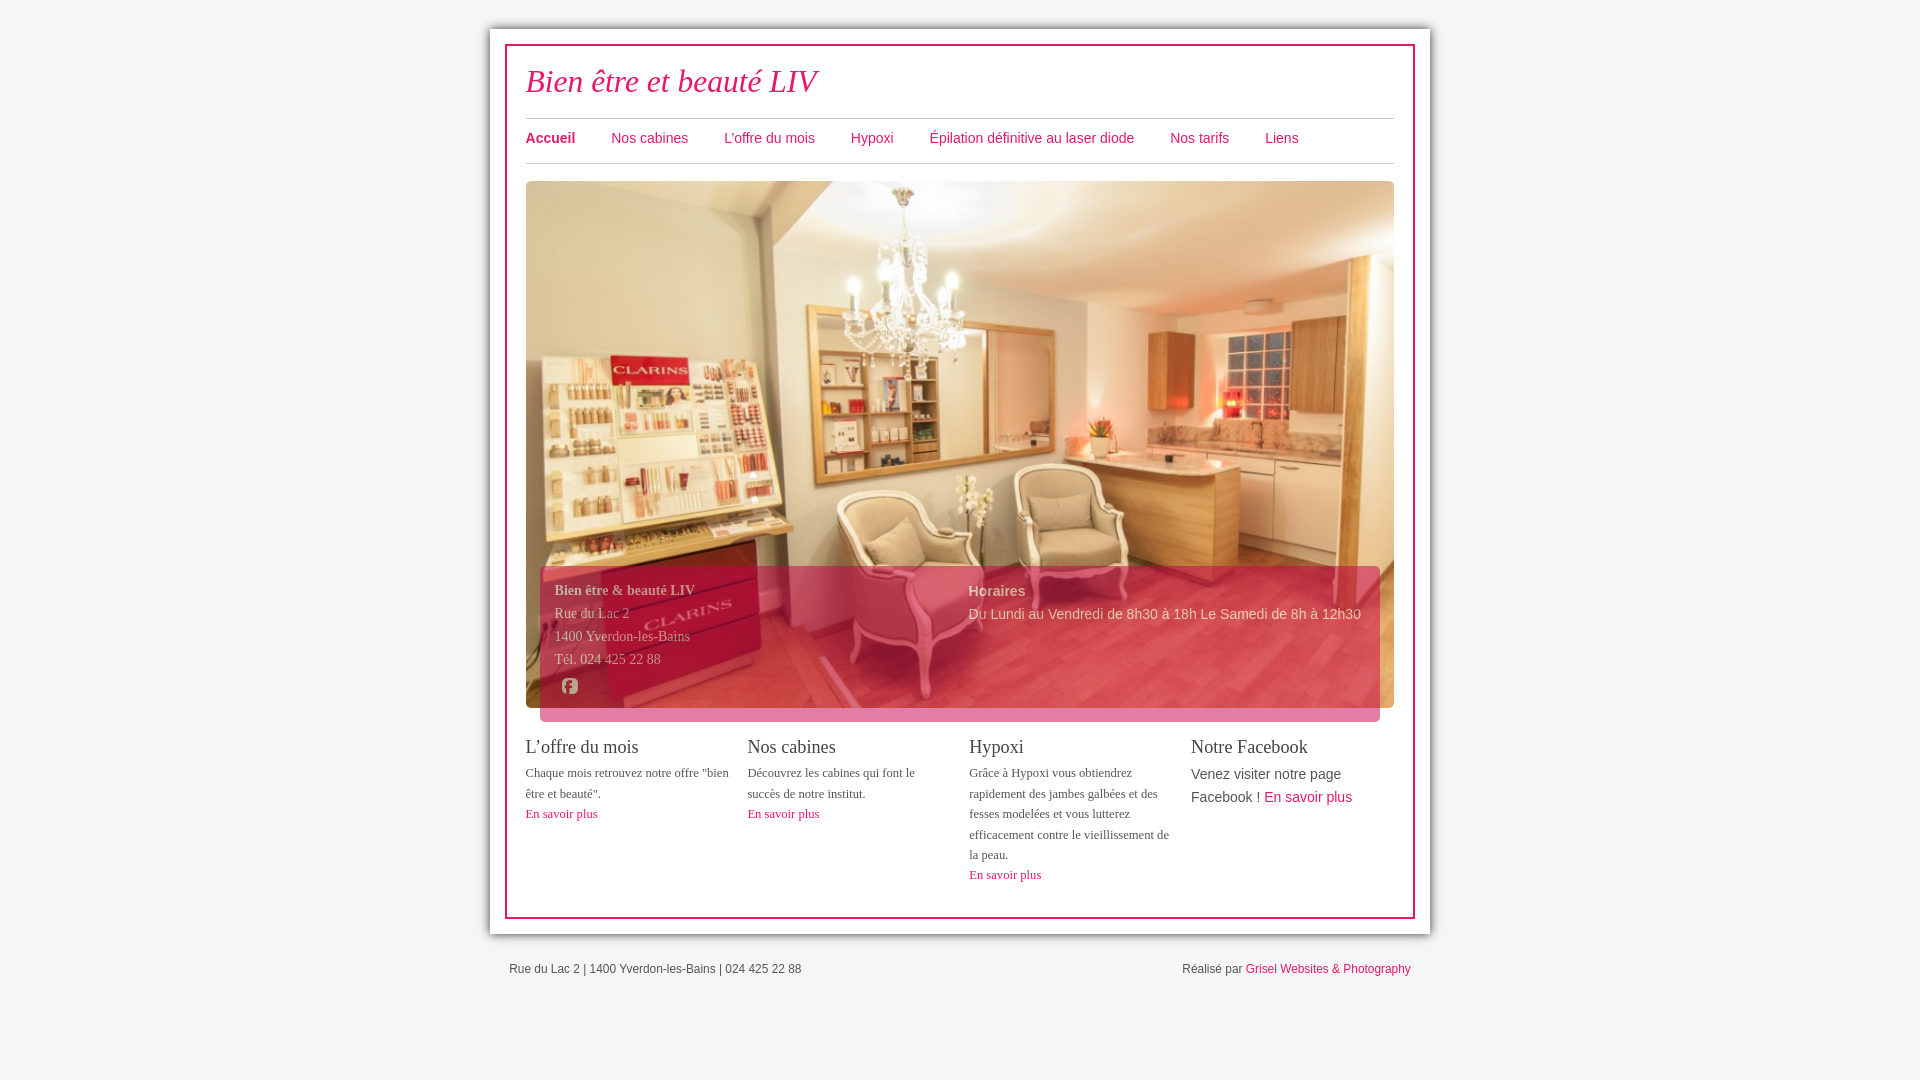  What do you see at coordinates (783, 814) in the screenshot?
I see `En savoir plus` at bounding box center [783, 814].